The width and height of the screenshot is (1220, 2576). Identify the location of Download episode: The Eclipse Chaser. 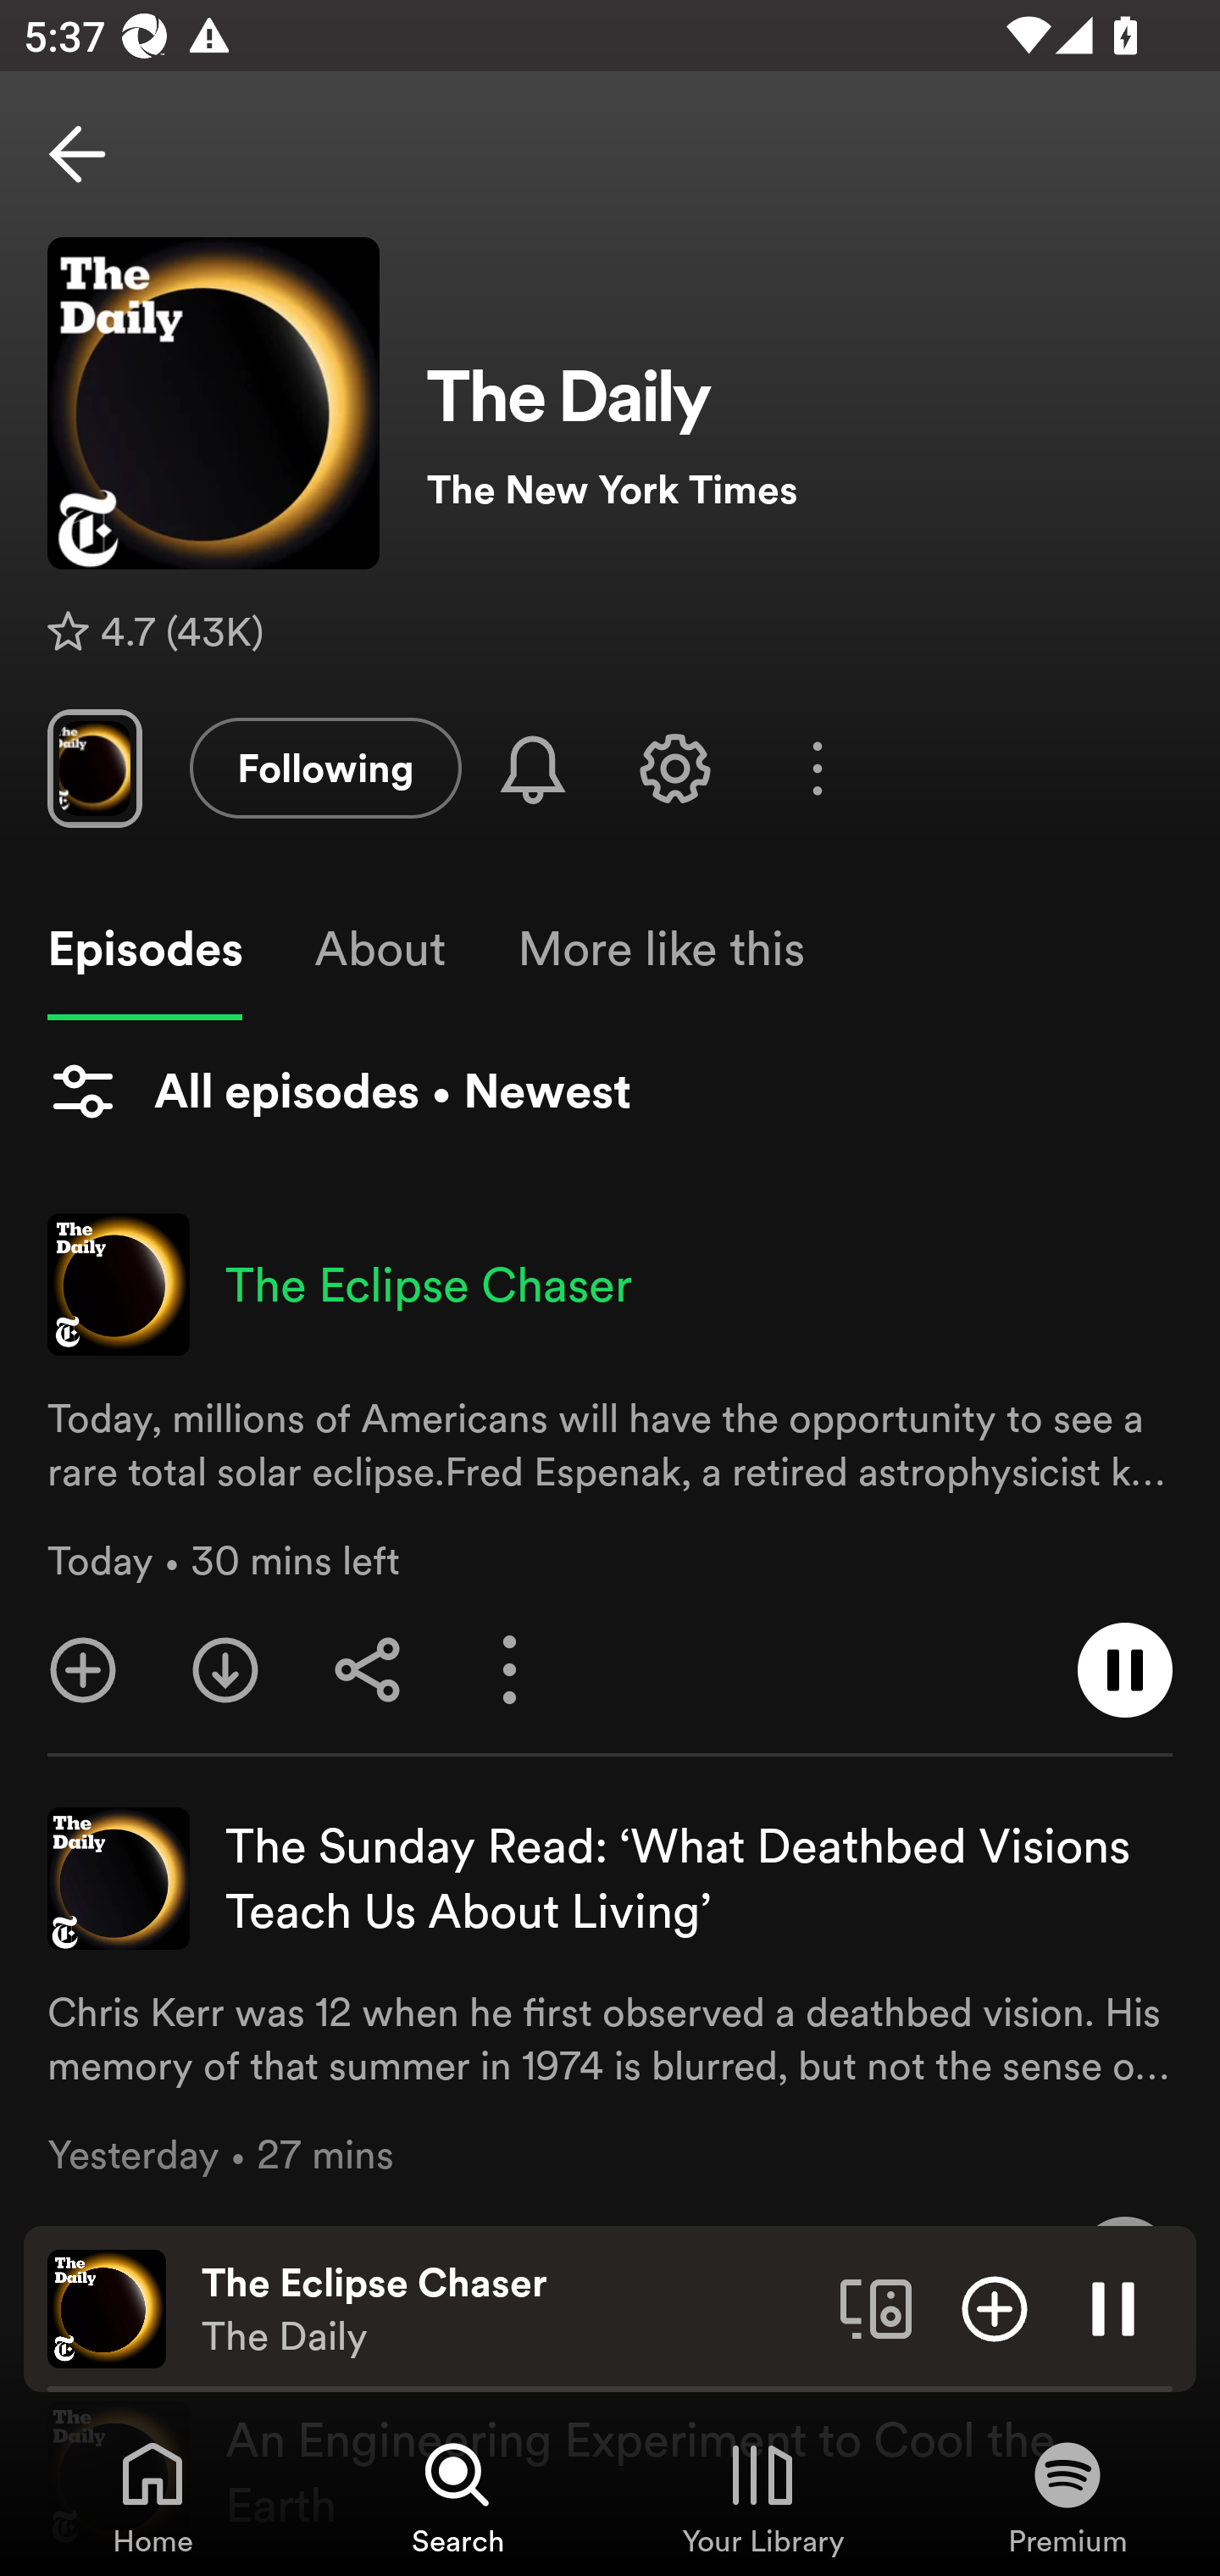
(225, 1670).